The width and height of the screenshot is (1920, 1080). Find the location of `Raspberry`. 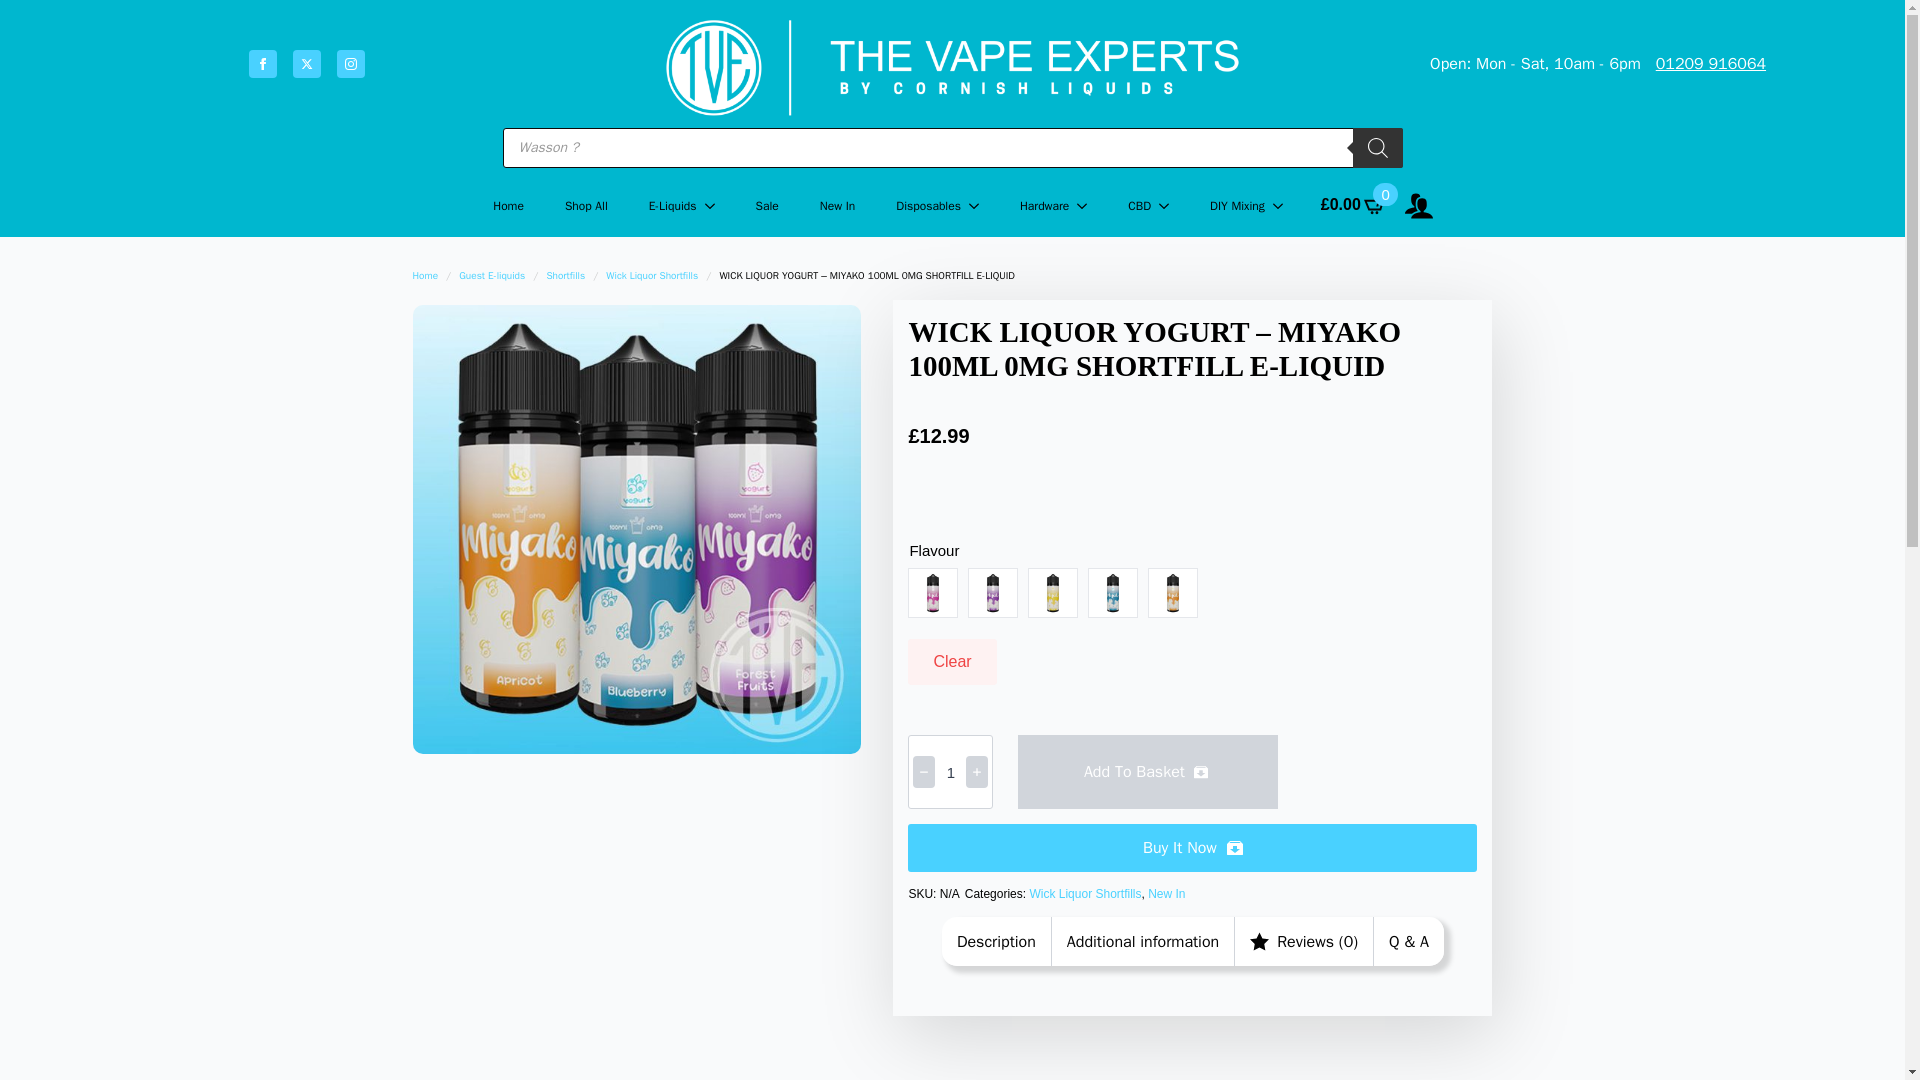

Raspberry is located at coordinates (933, 592).